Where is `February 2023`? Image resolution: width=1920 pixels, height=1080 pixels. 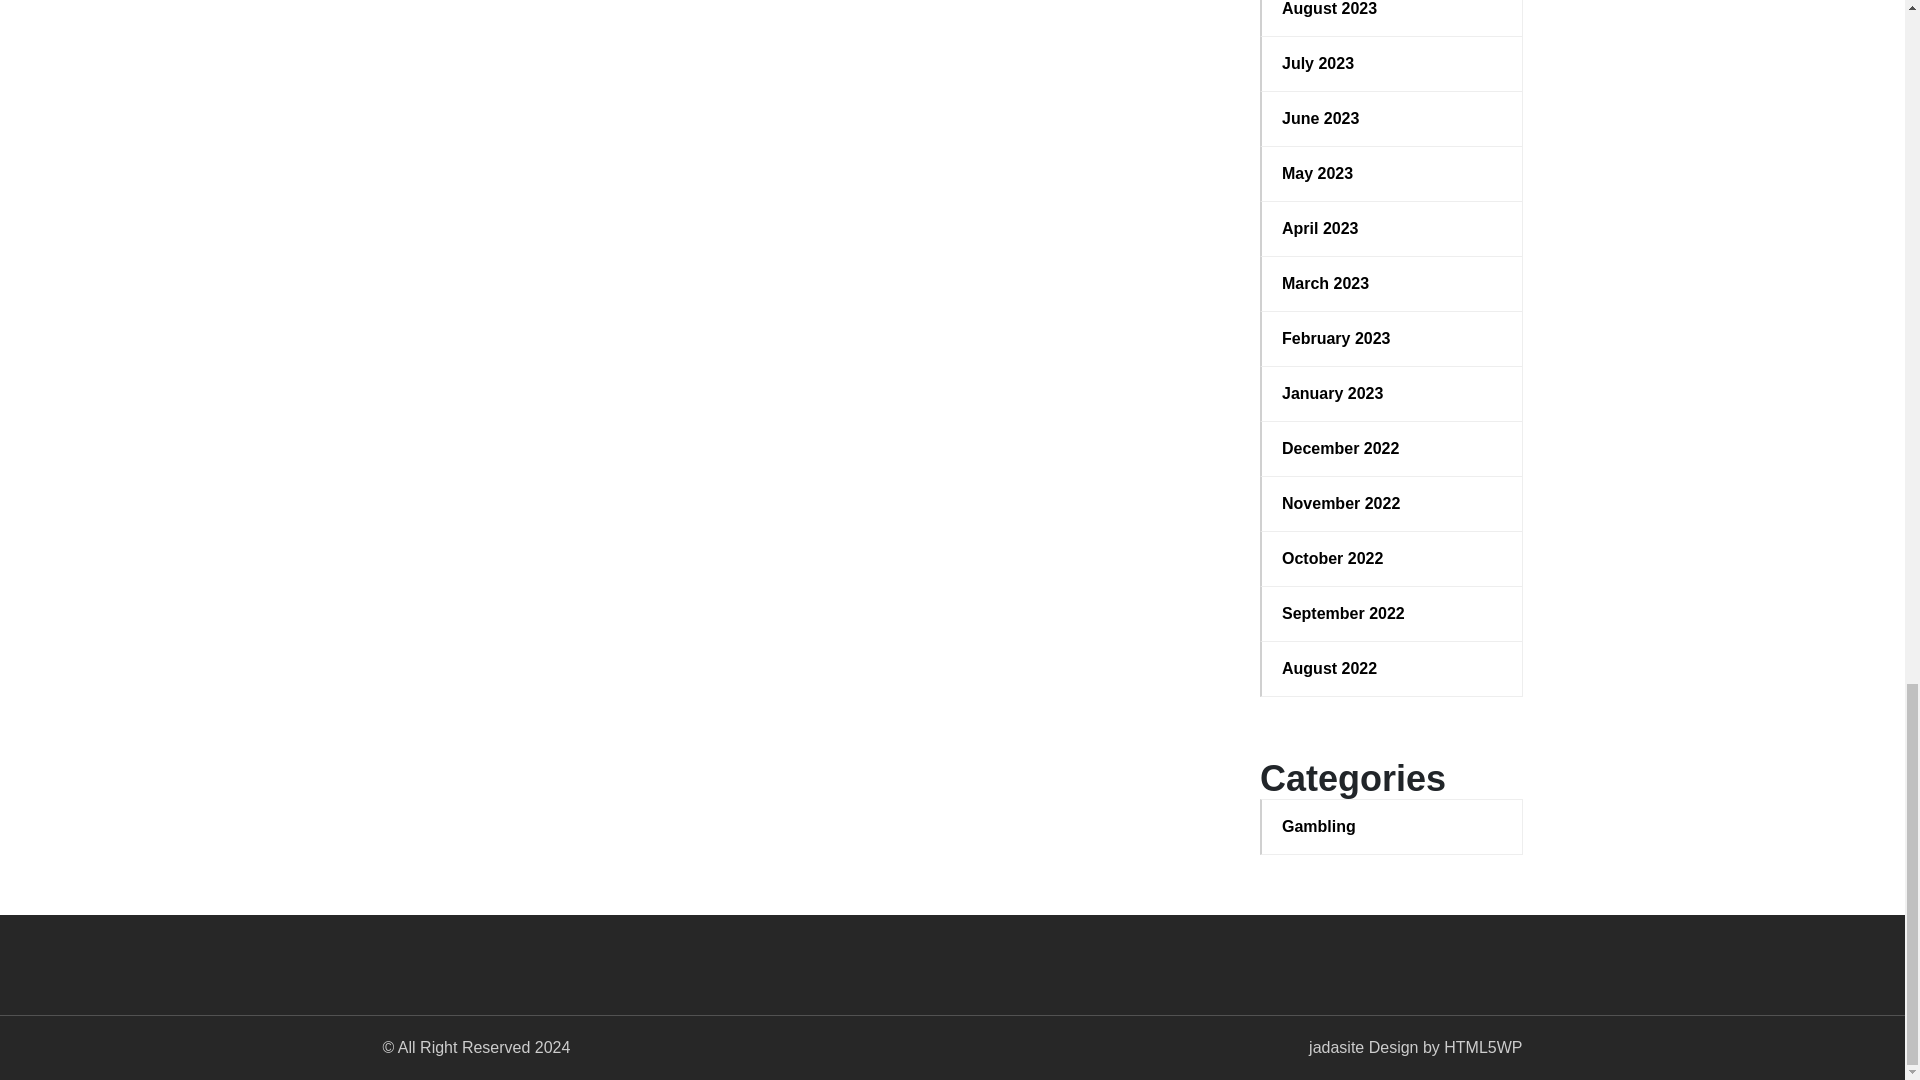 February 2023 is located at coordinates (1392, 339).